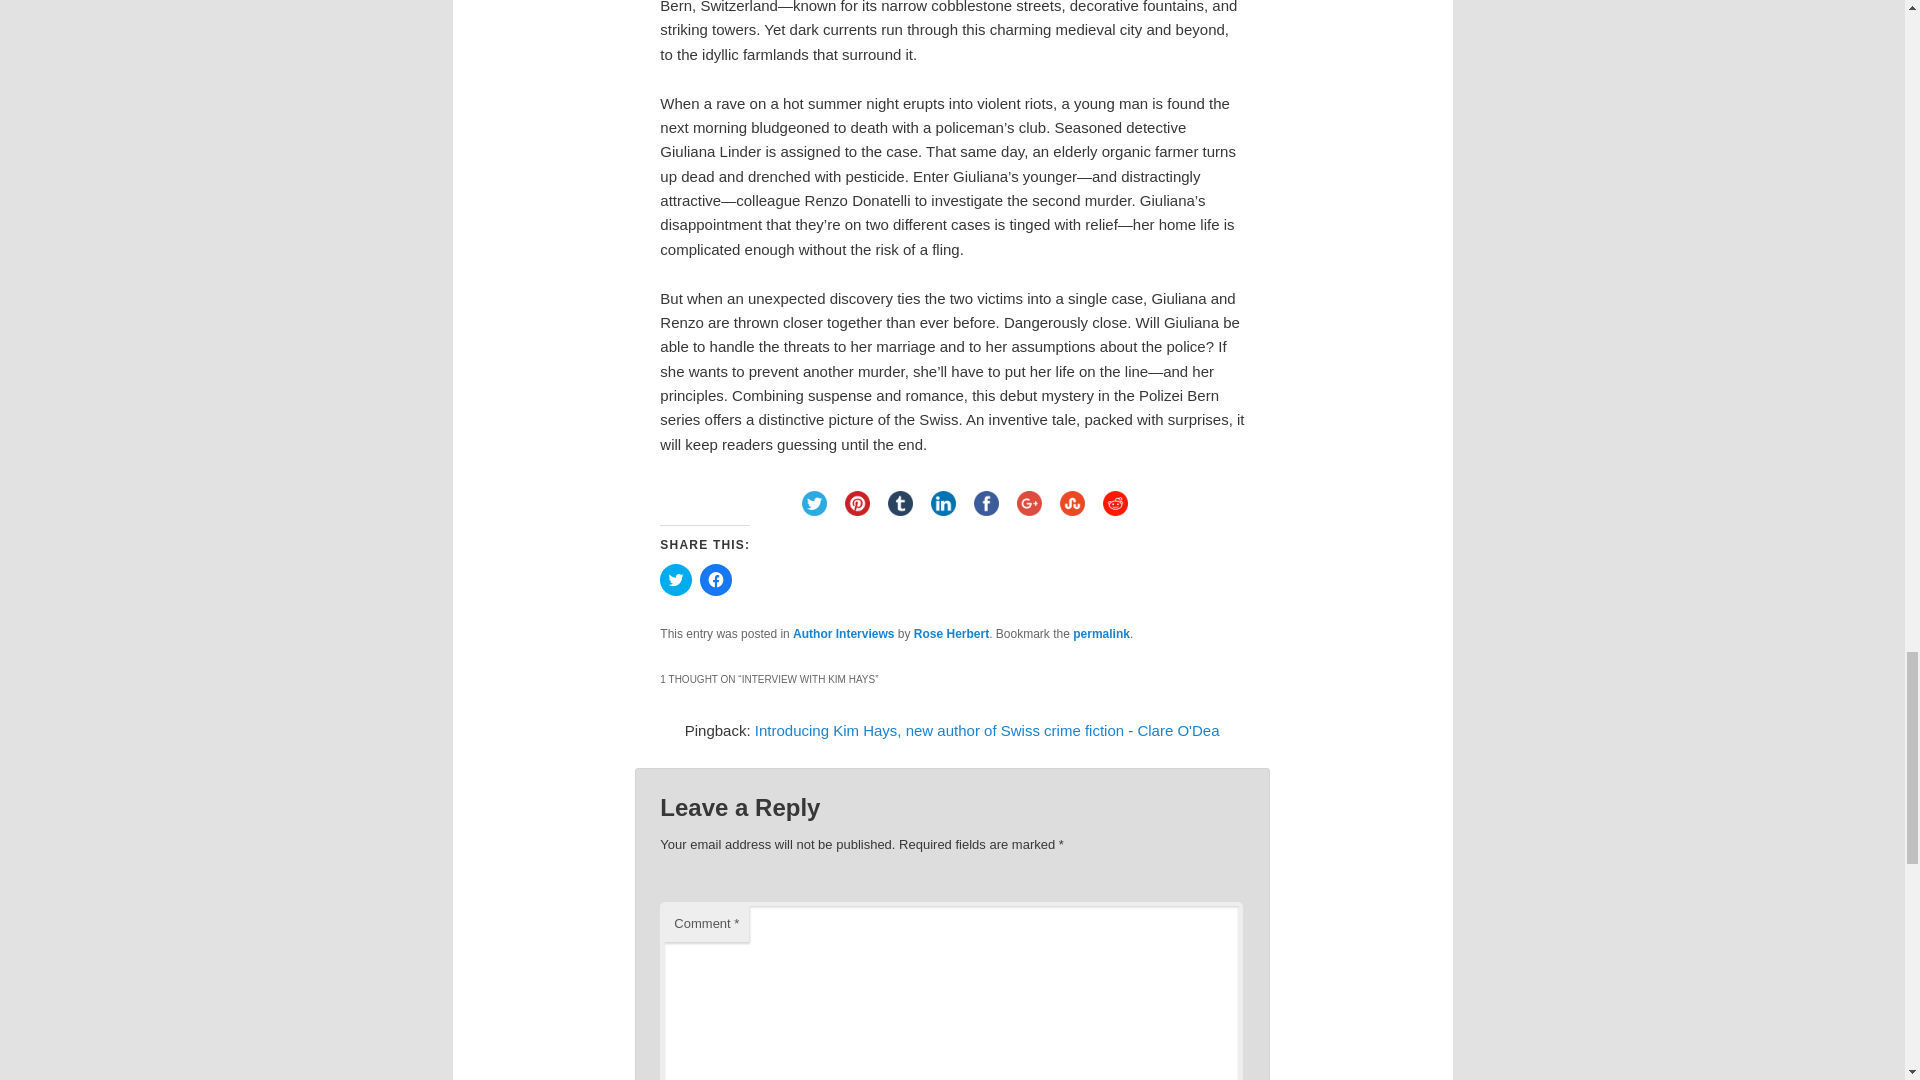 This screenshot has width=1920, height=1080. I want to click on twitter, so click(814, 502).